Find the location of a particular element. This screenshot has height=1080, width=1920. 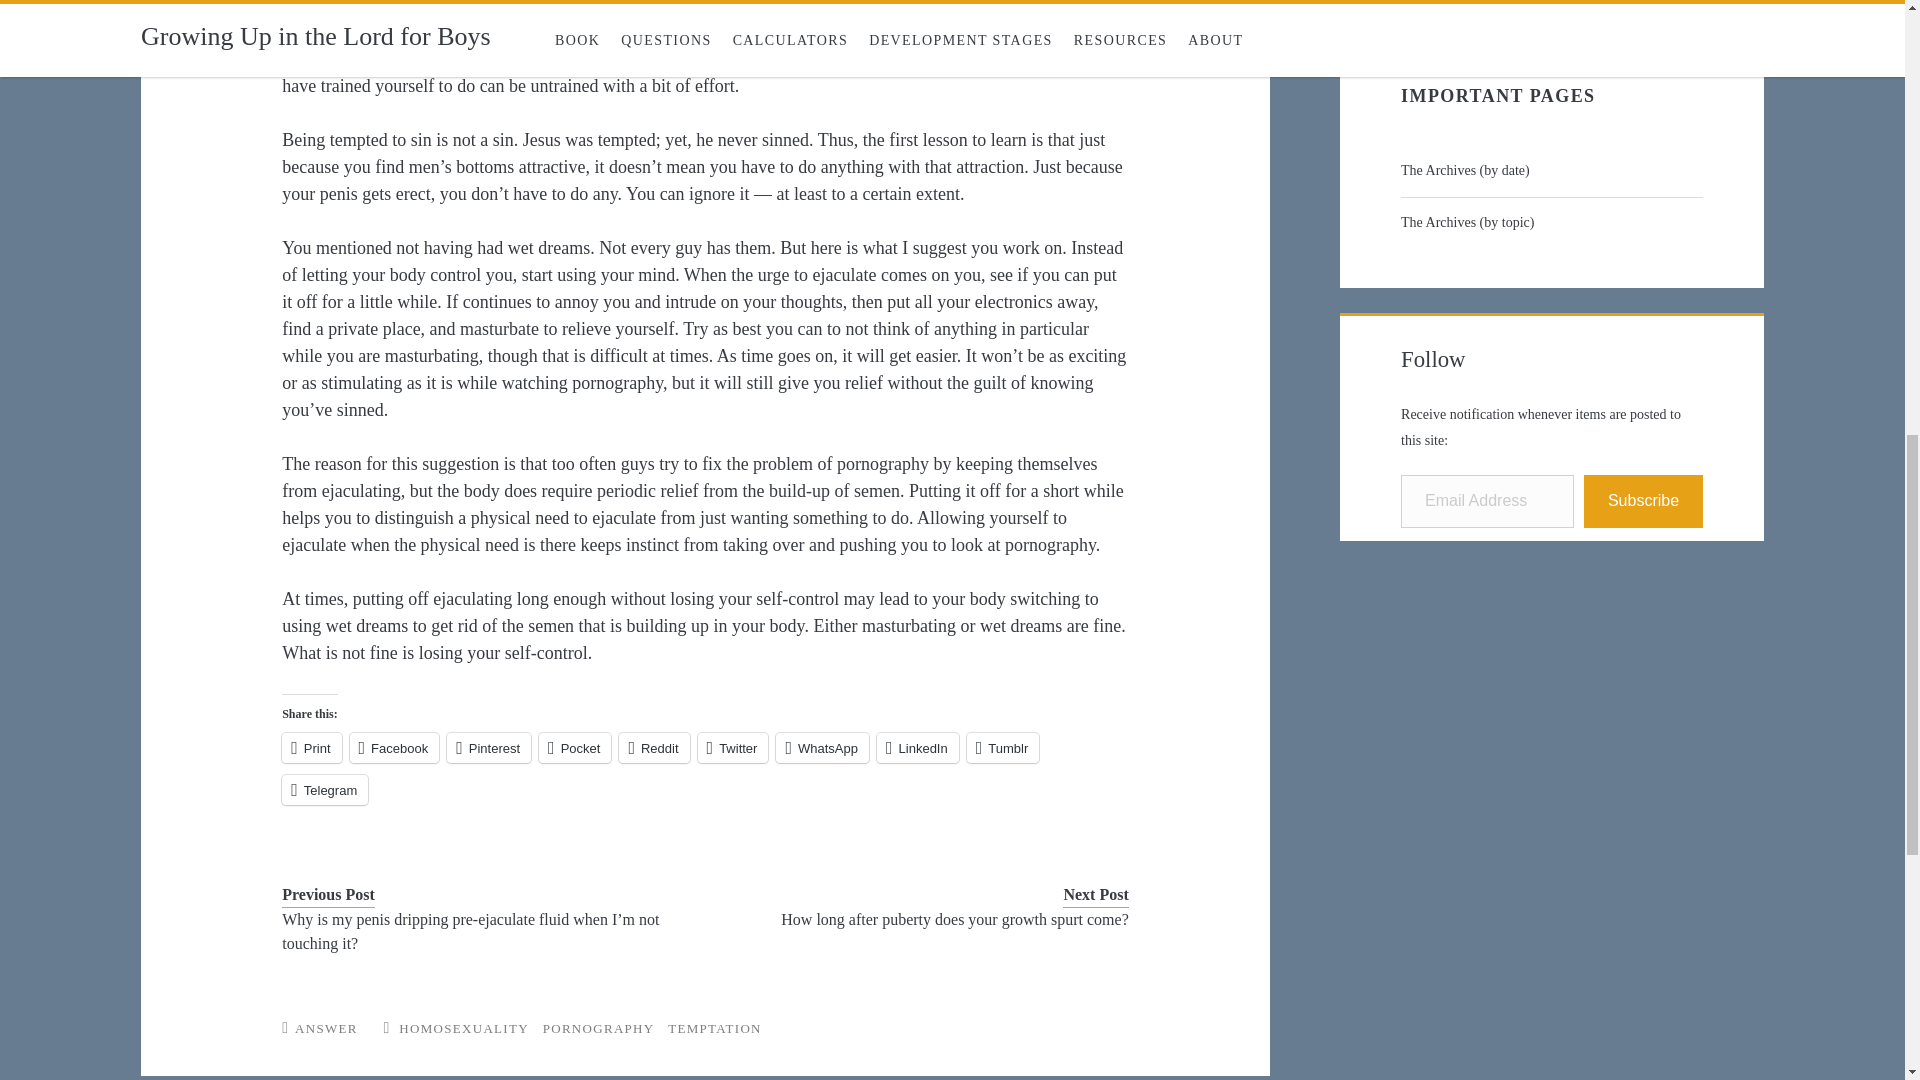

Pinterest is located at coordinates (489, 748).